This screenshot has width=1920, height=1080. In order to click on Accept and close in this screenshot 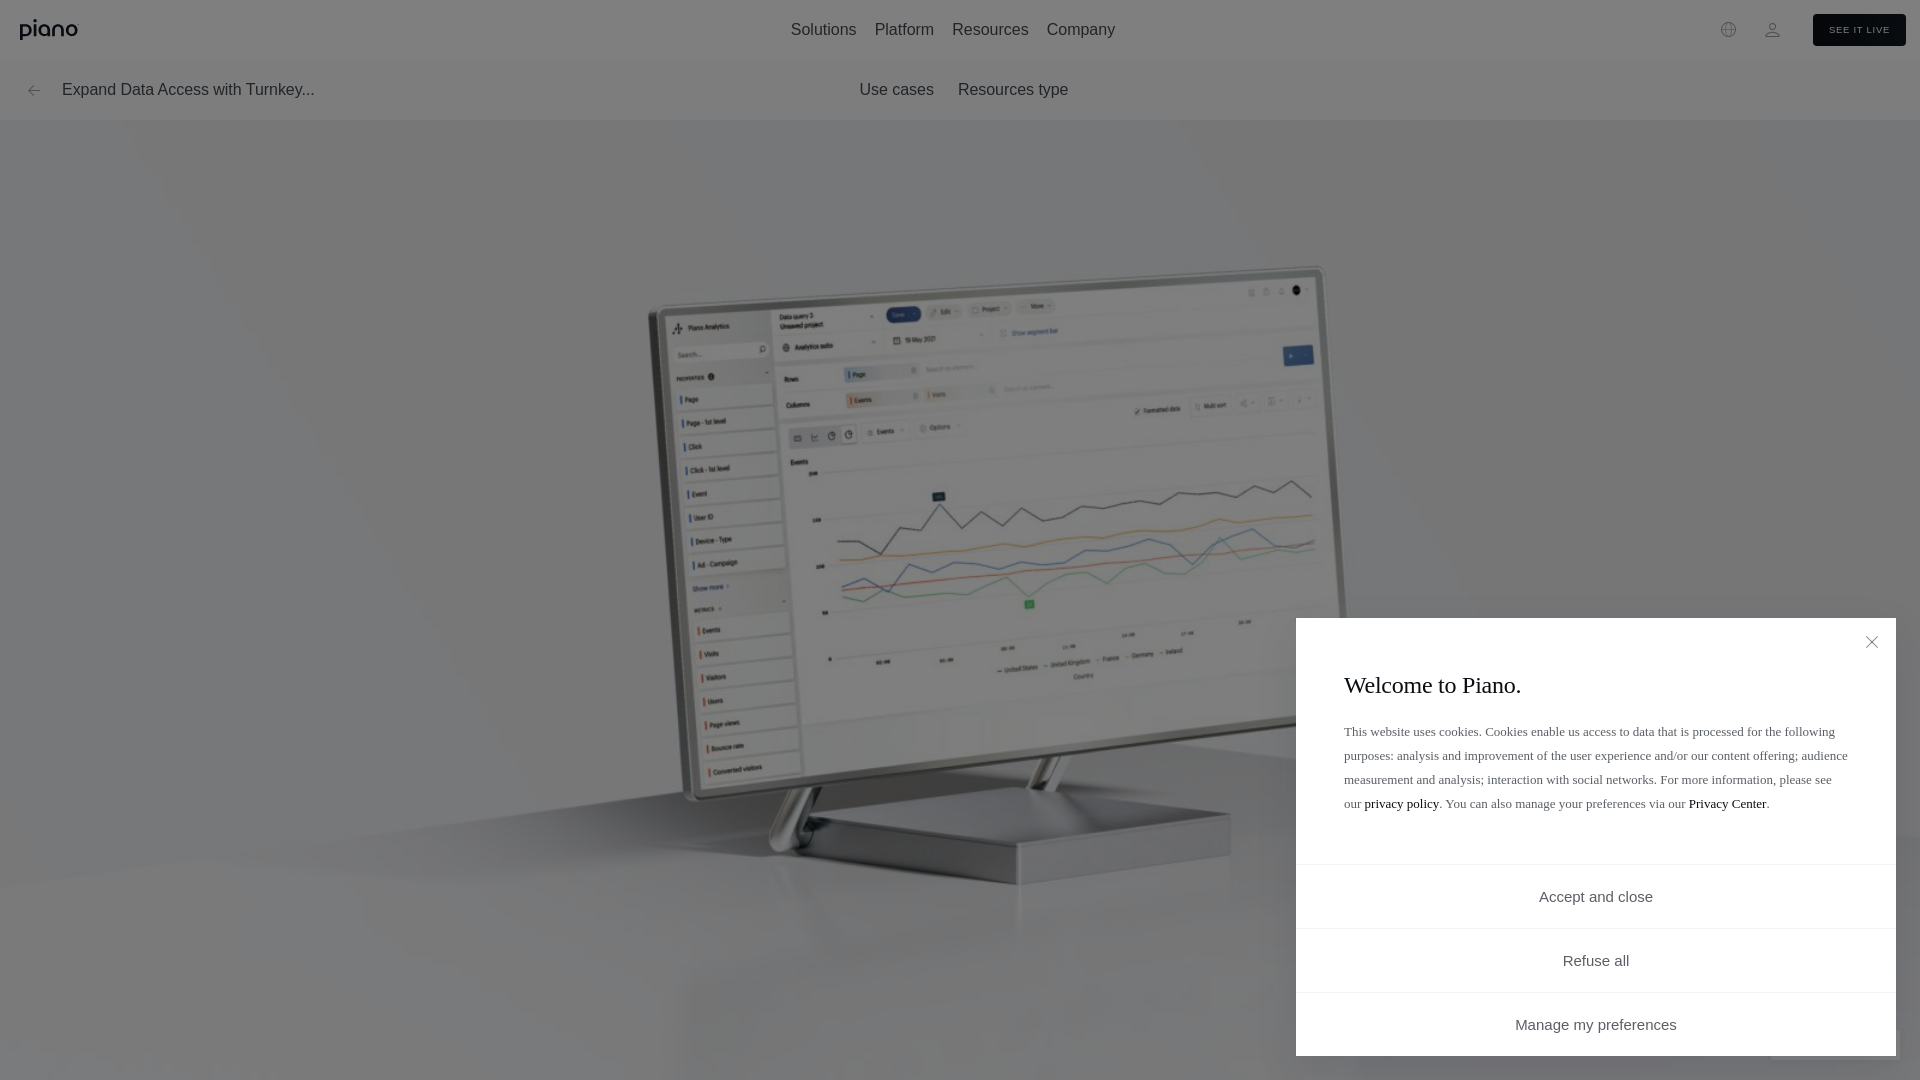, I will do `click(1596, 896)`.